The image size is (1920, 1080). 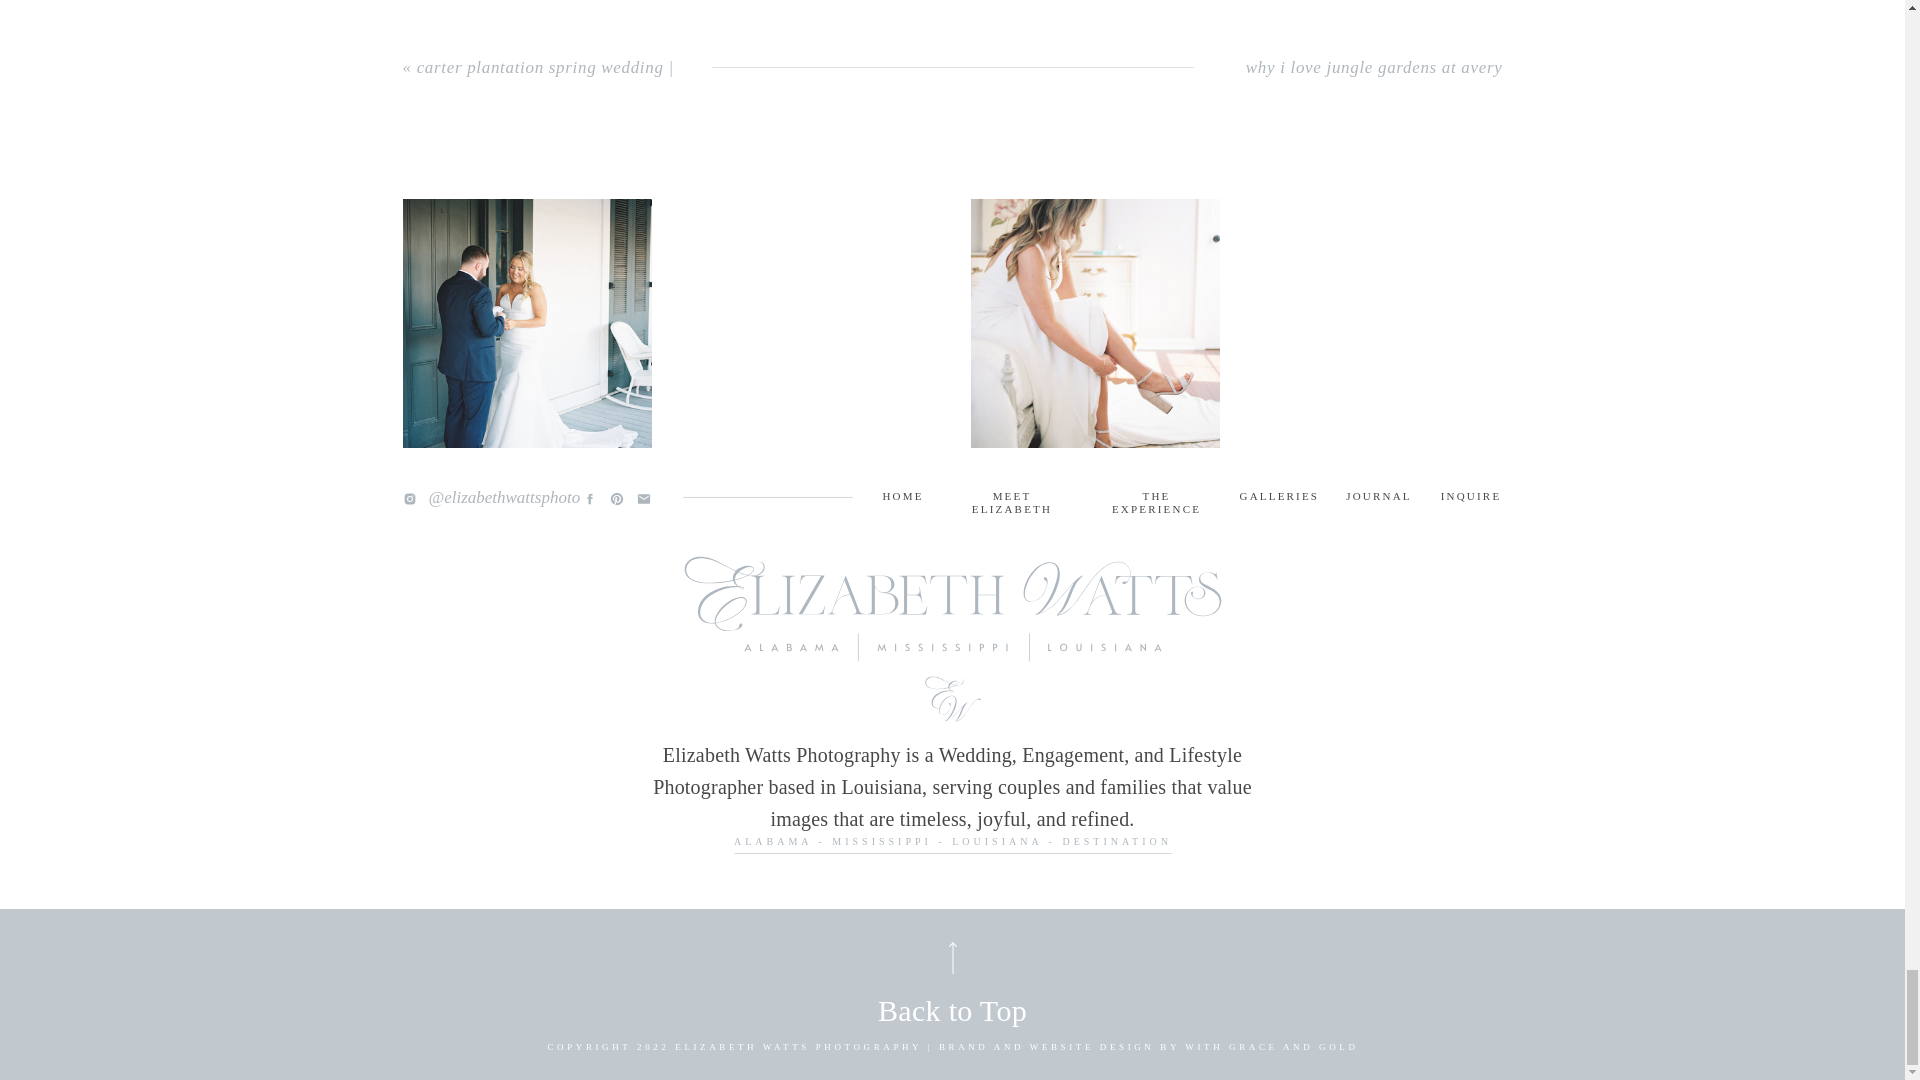 What do you see at coordinates (1012, 498) in the screenshot?
I see `MEET ELIZABETH` at bounding box center [1012, 498].